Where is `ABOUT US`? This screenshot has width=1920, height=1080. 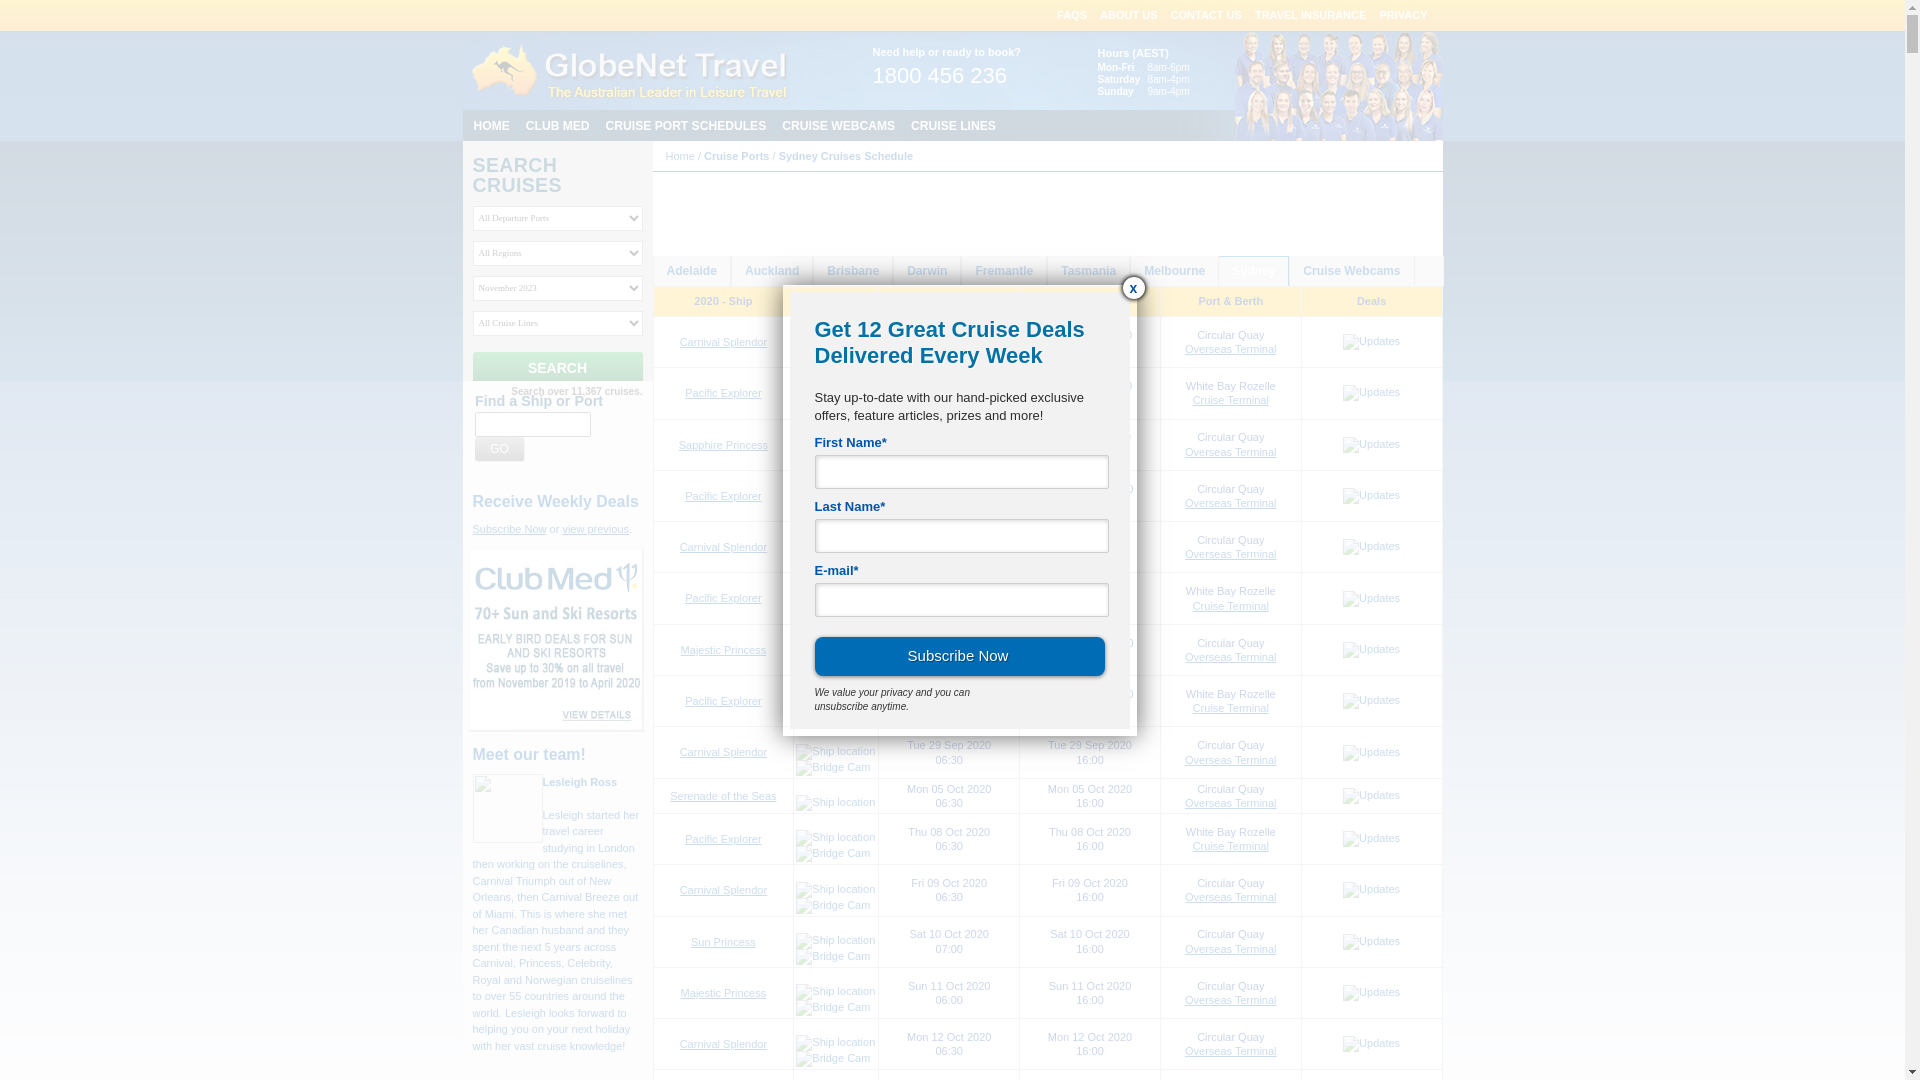 ABOUT US is located at coordinates (1128, 15).